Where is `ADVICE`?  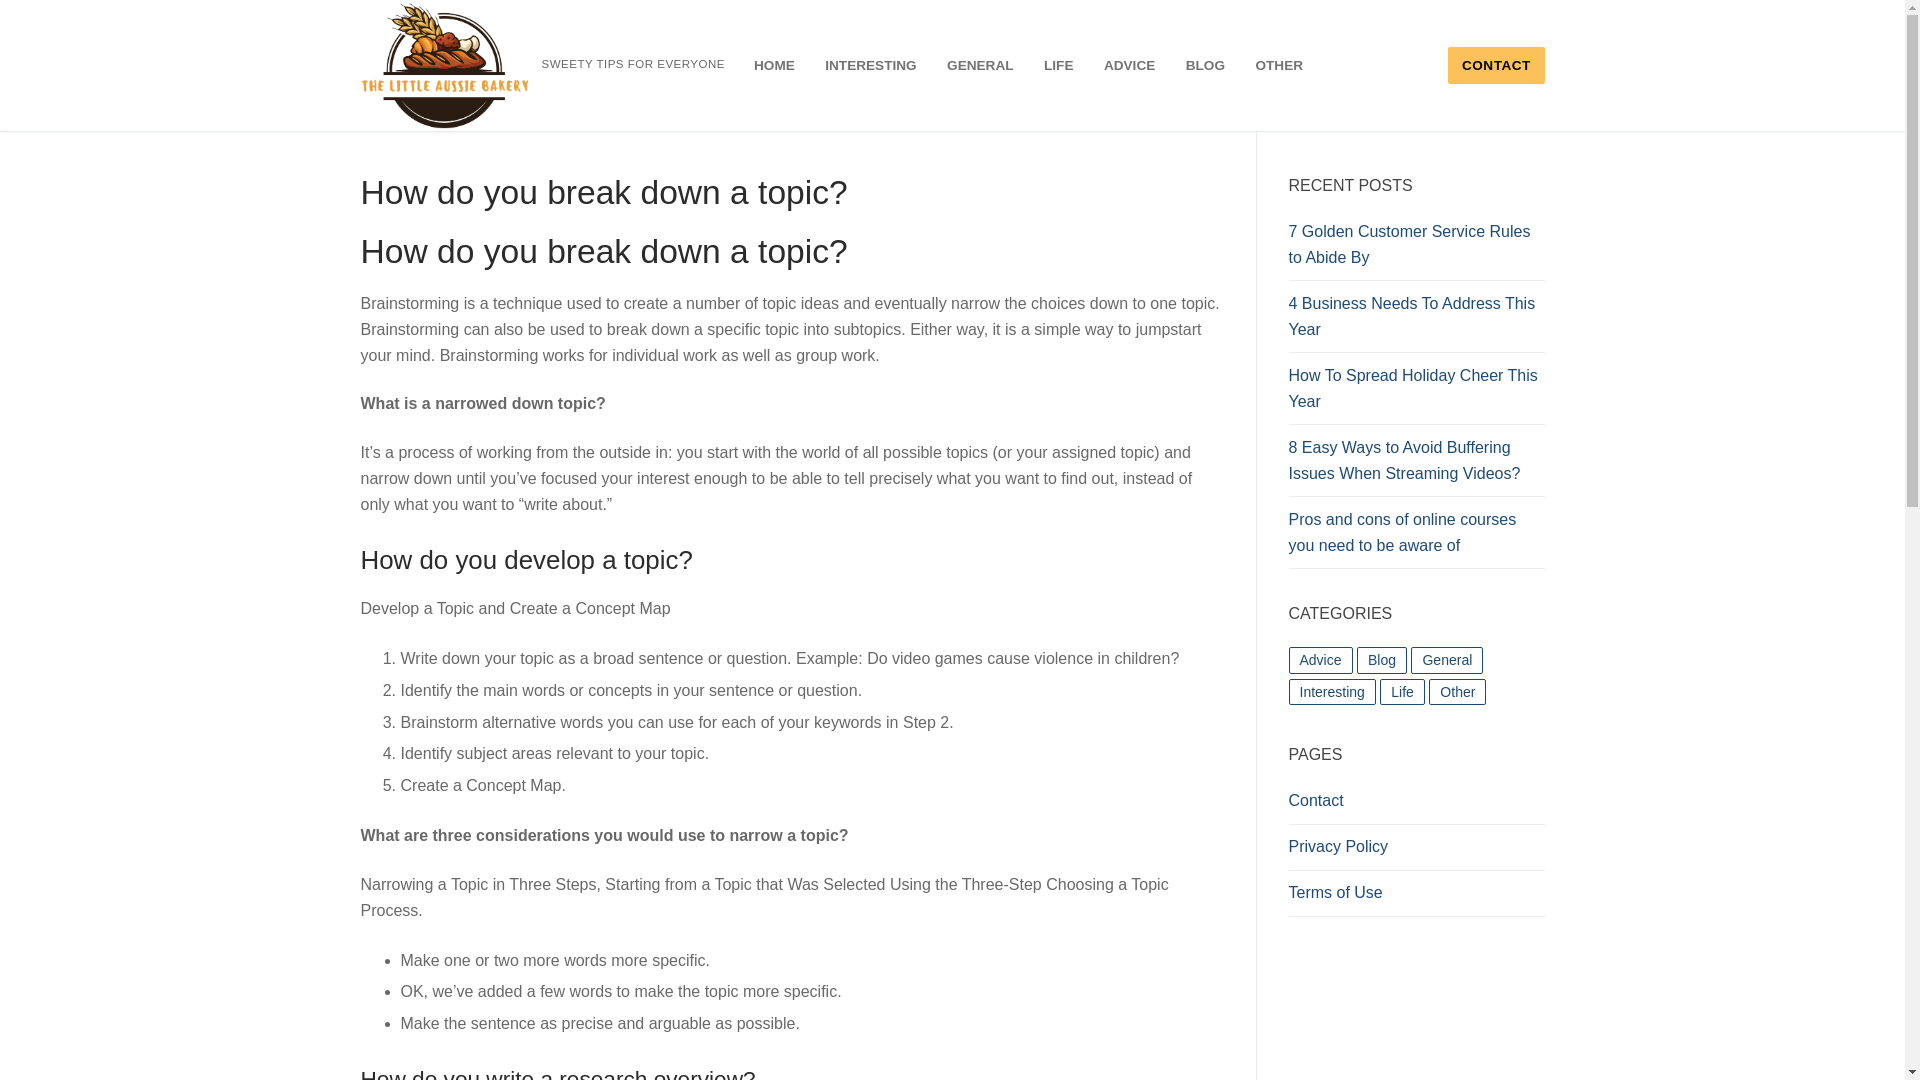 ADVICE is located at coordinates (1128, 66).